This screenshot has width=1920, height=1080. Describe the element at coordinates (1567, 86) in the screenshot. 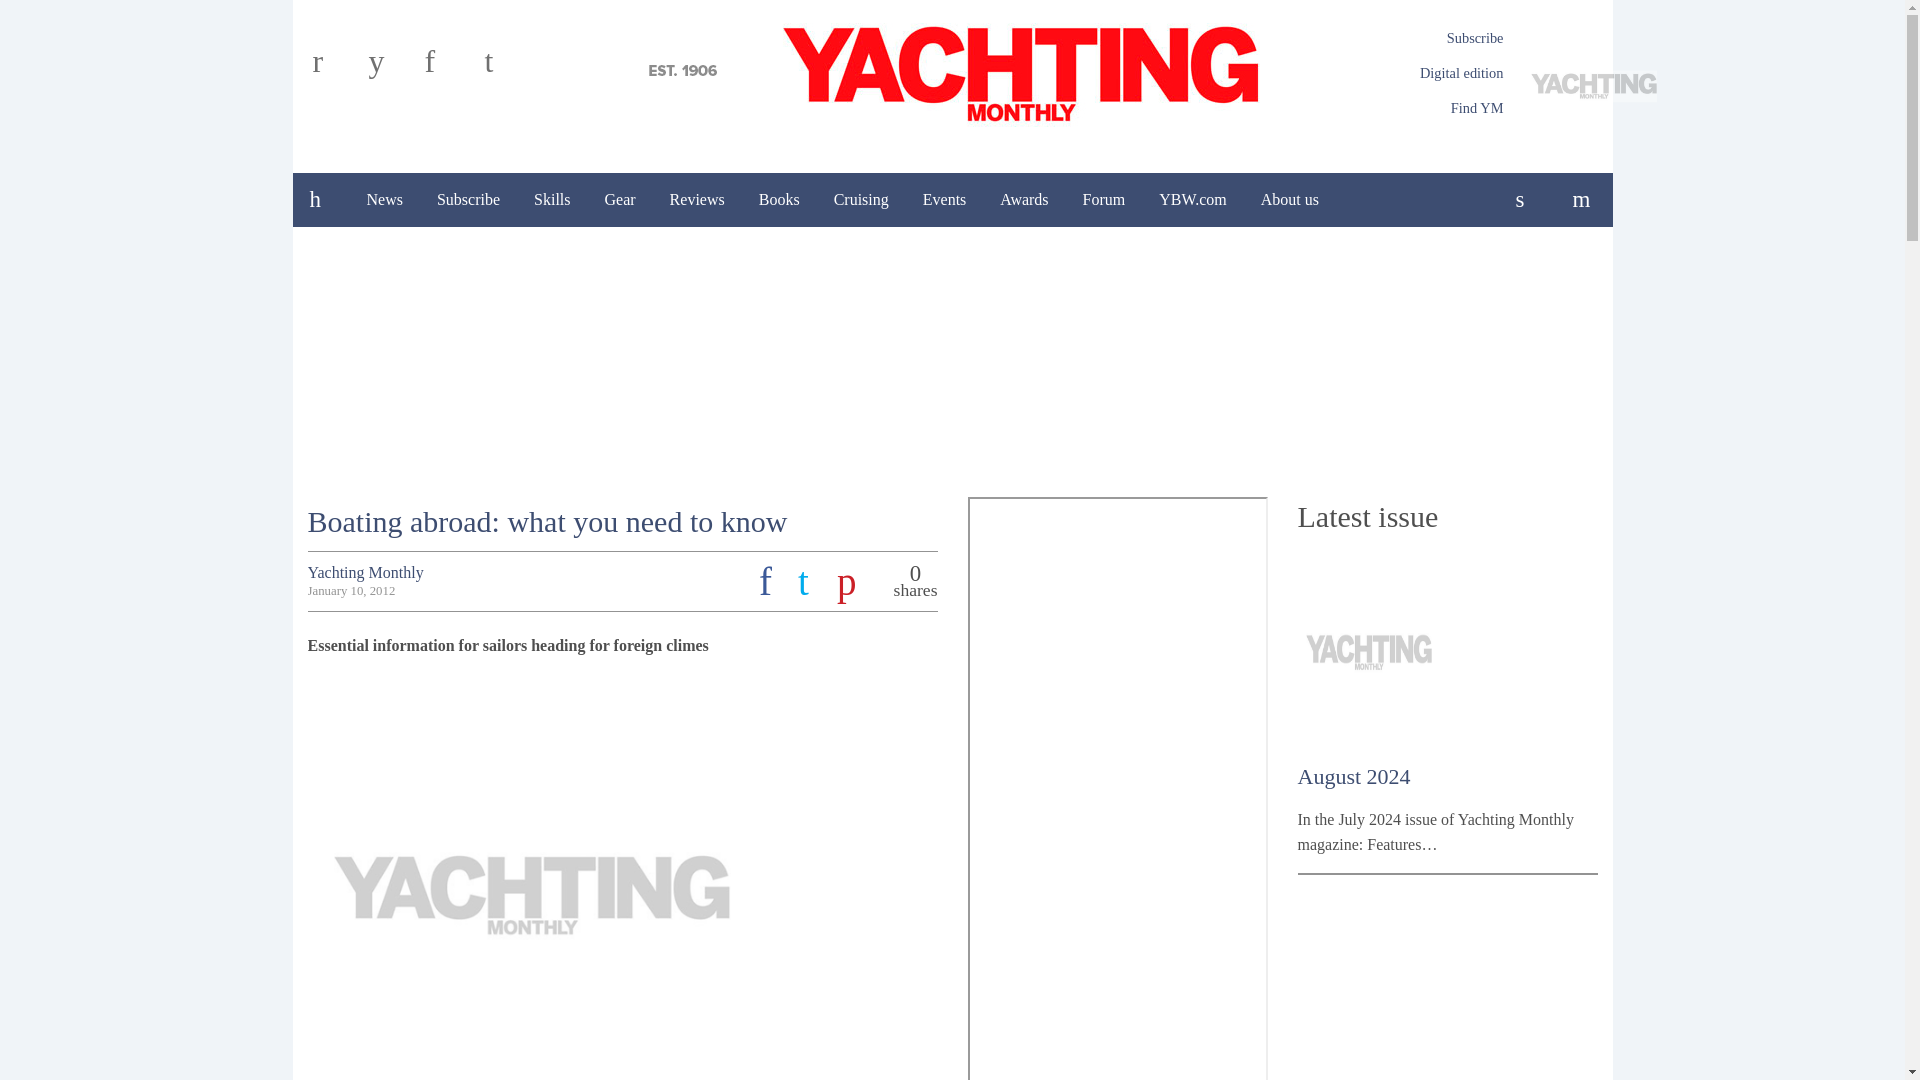

I see `Latest Issue of Yachting Monthly` at that location.